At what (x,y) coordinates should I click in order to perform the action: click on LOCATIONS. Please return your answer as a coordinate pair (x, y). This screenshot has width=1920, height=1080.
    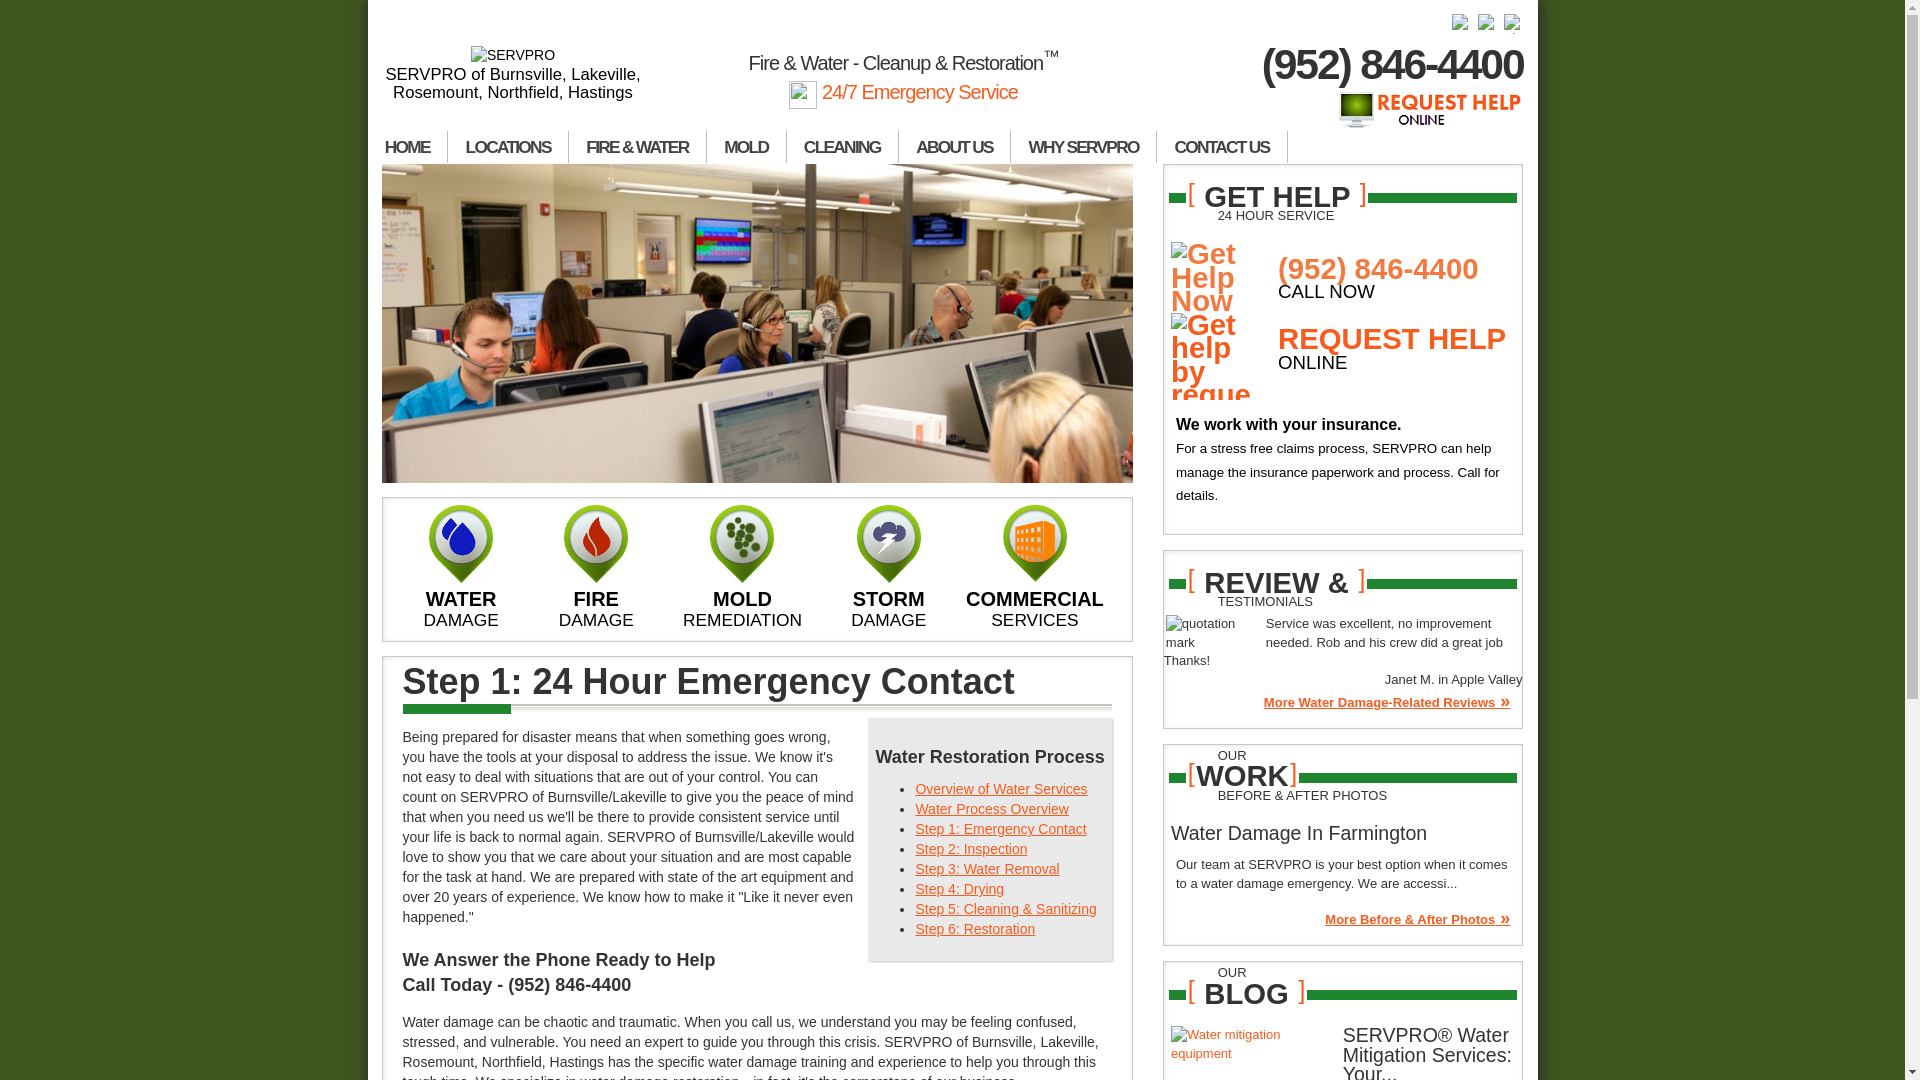
    Looking at the image, I should click on (508, 147).